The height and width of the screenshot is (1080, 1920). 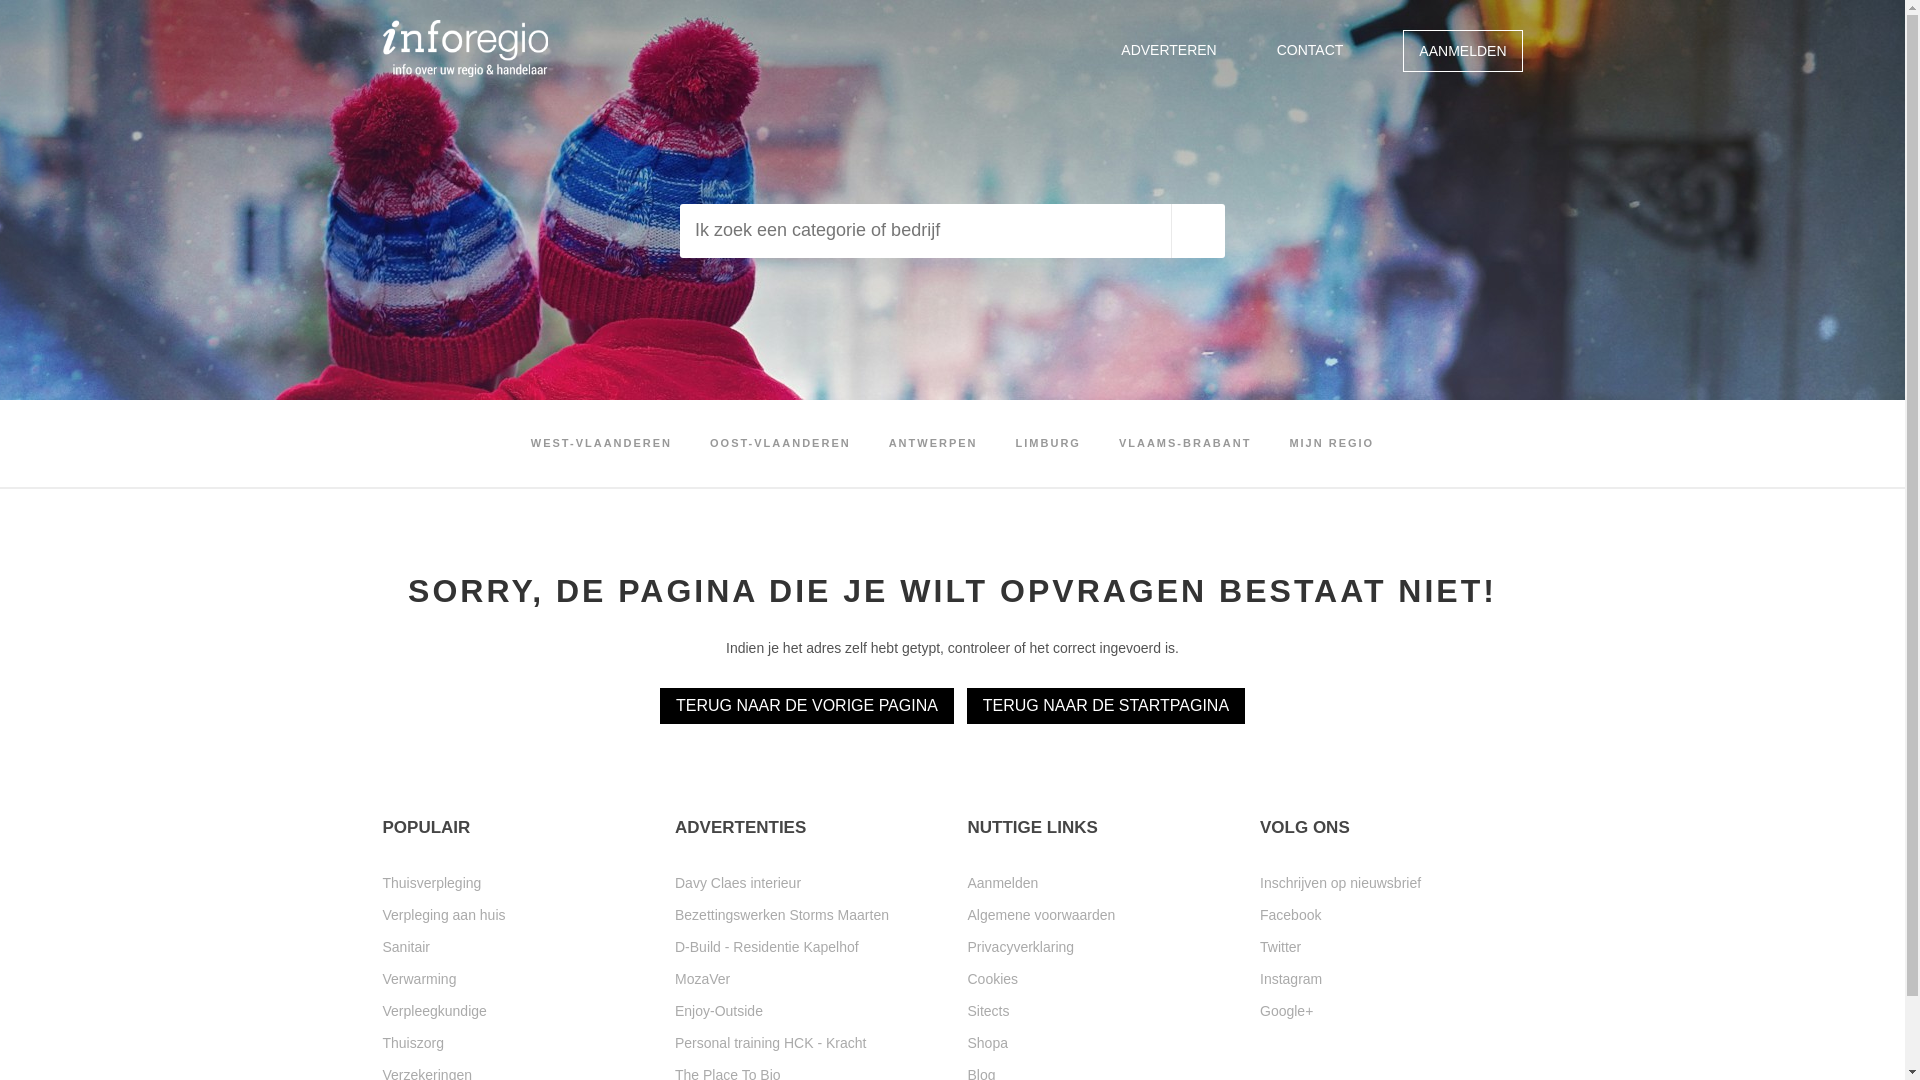 I want to click on Thuiszorg, so click(x=514, y=1043).